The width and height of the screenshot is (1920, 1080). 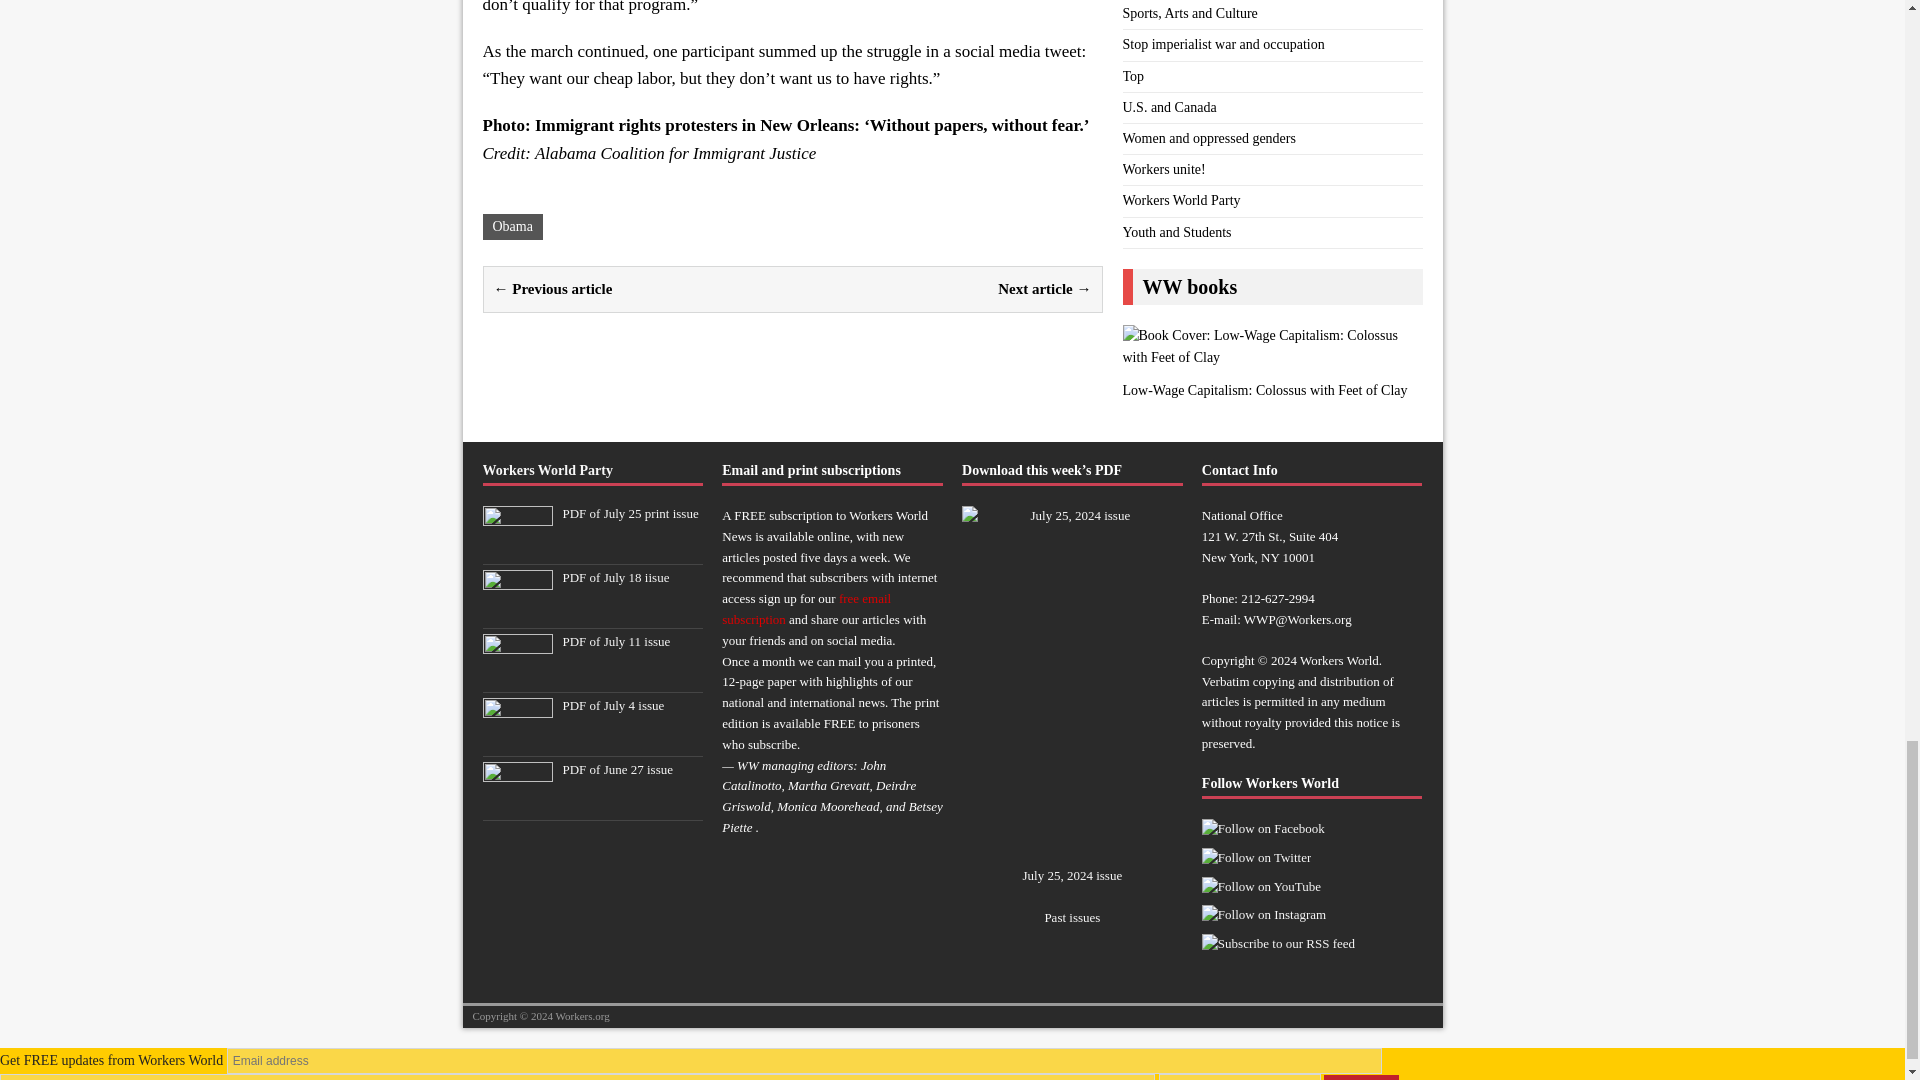 What do you see at coordinates (613, 704) in the screenshot?
I see `PDF of July 4 issue` at bounding box center [613, 704].